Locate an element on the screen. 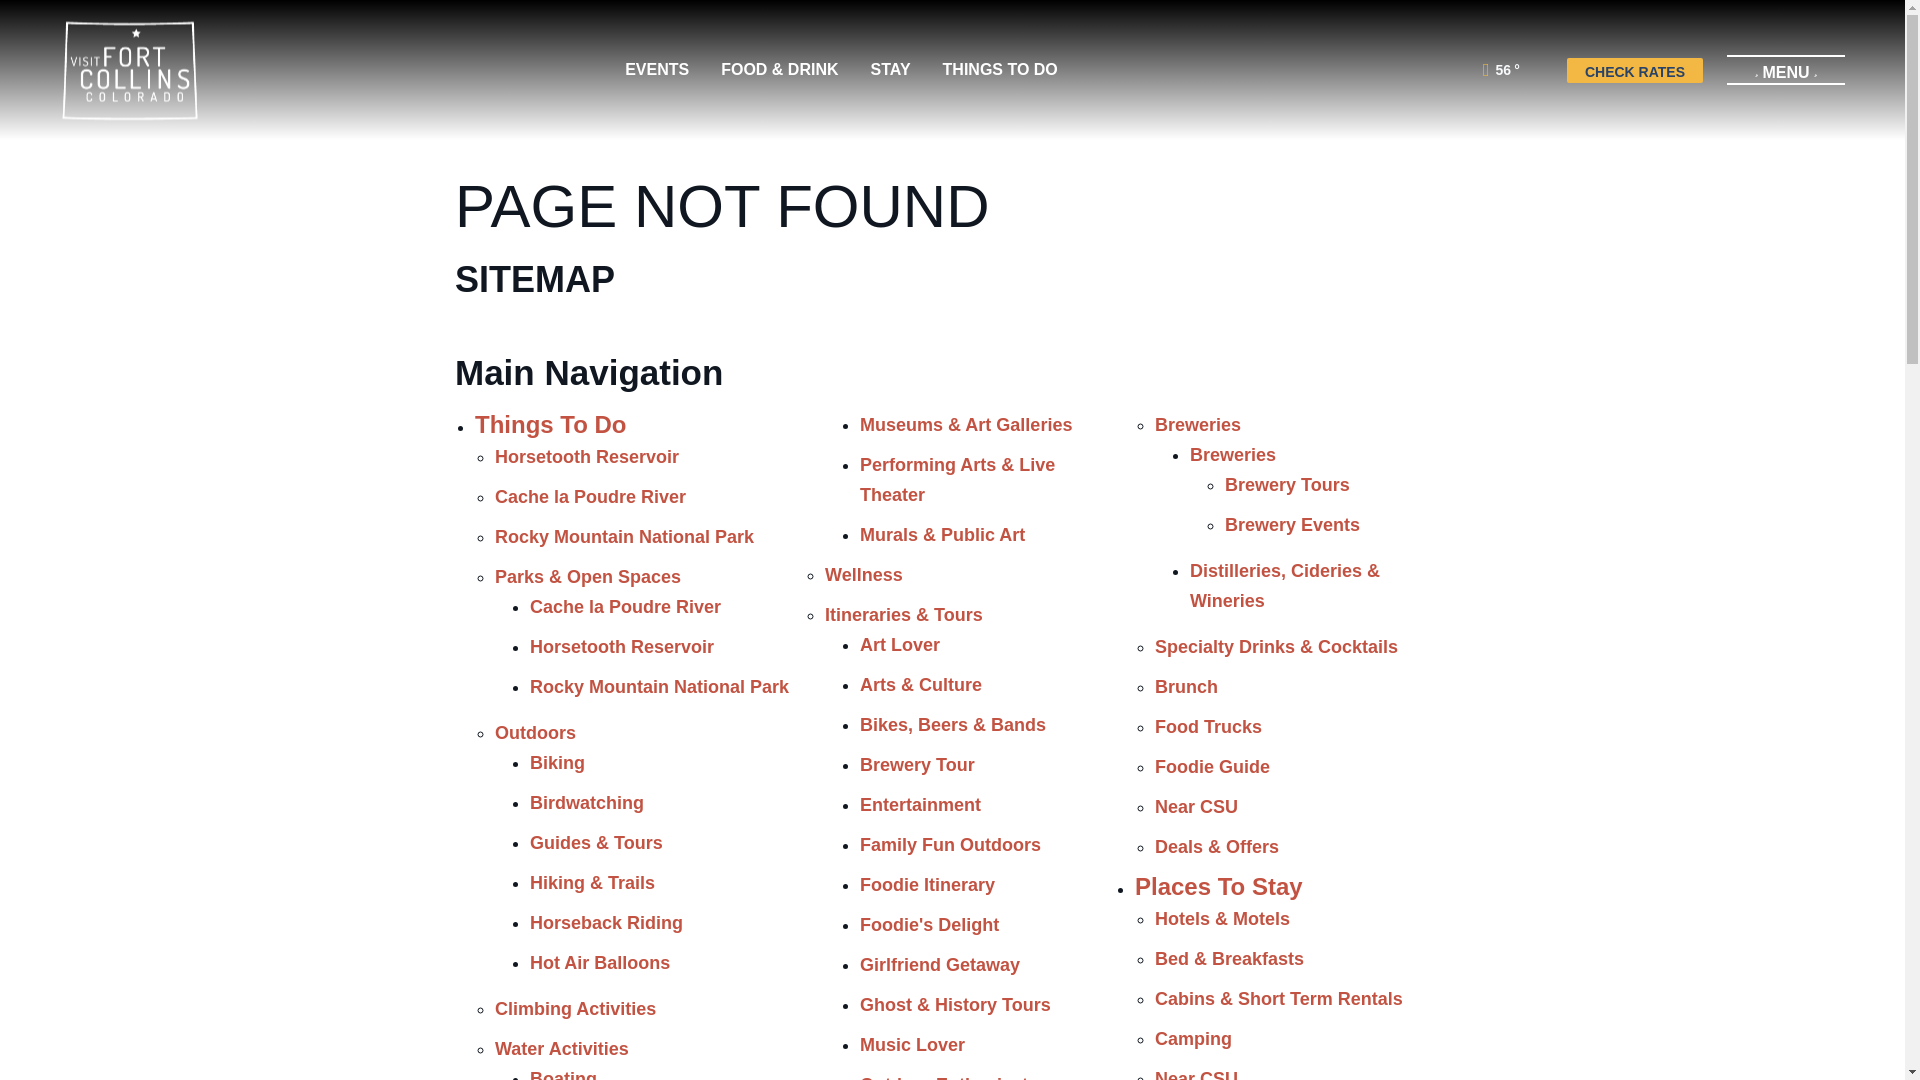 The height and width of the screenshot is (1080, 1920). STAY is located at coordinates (890, 70).